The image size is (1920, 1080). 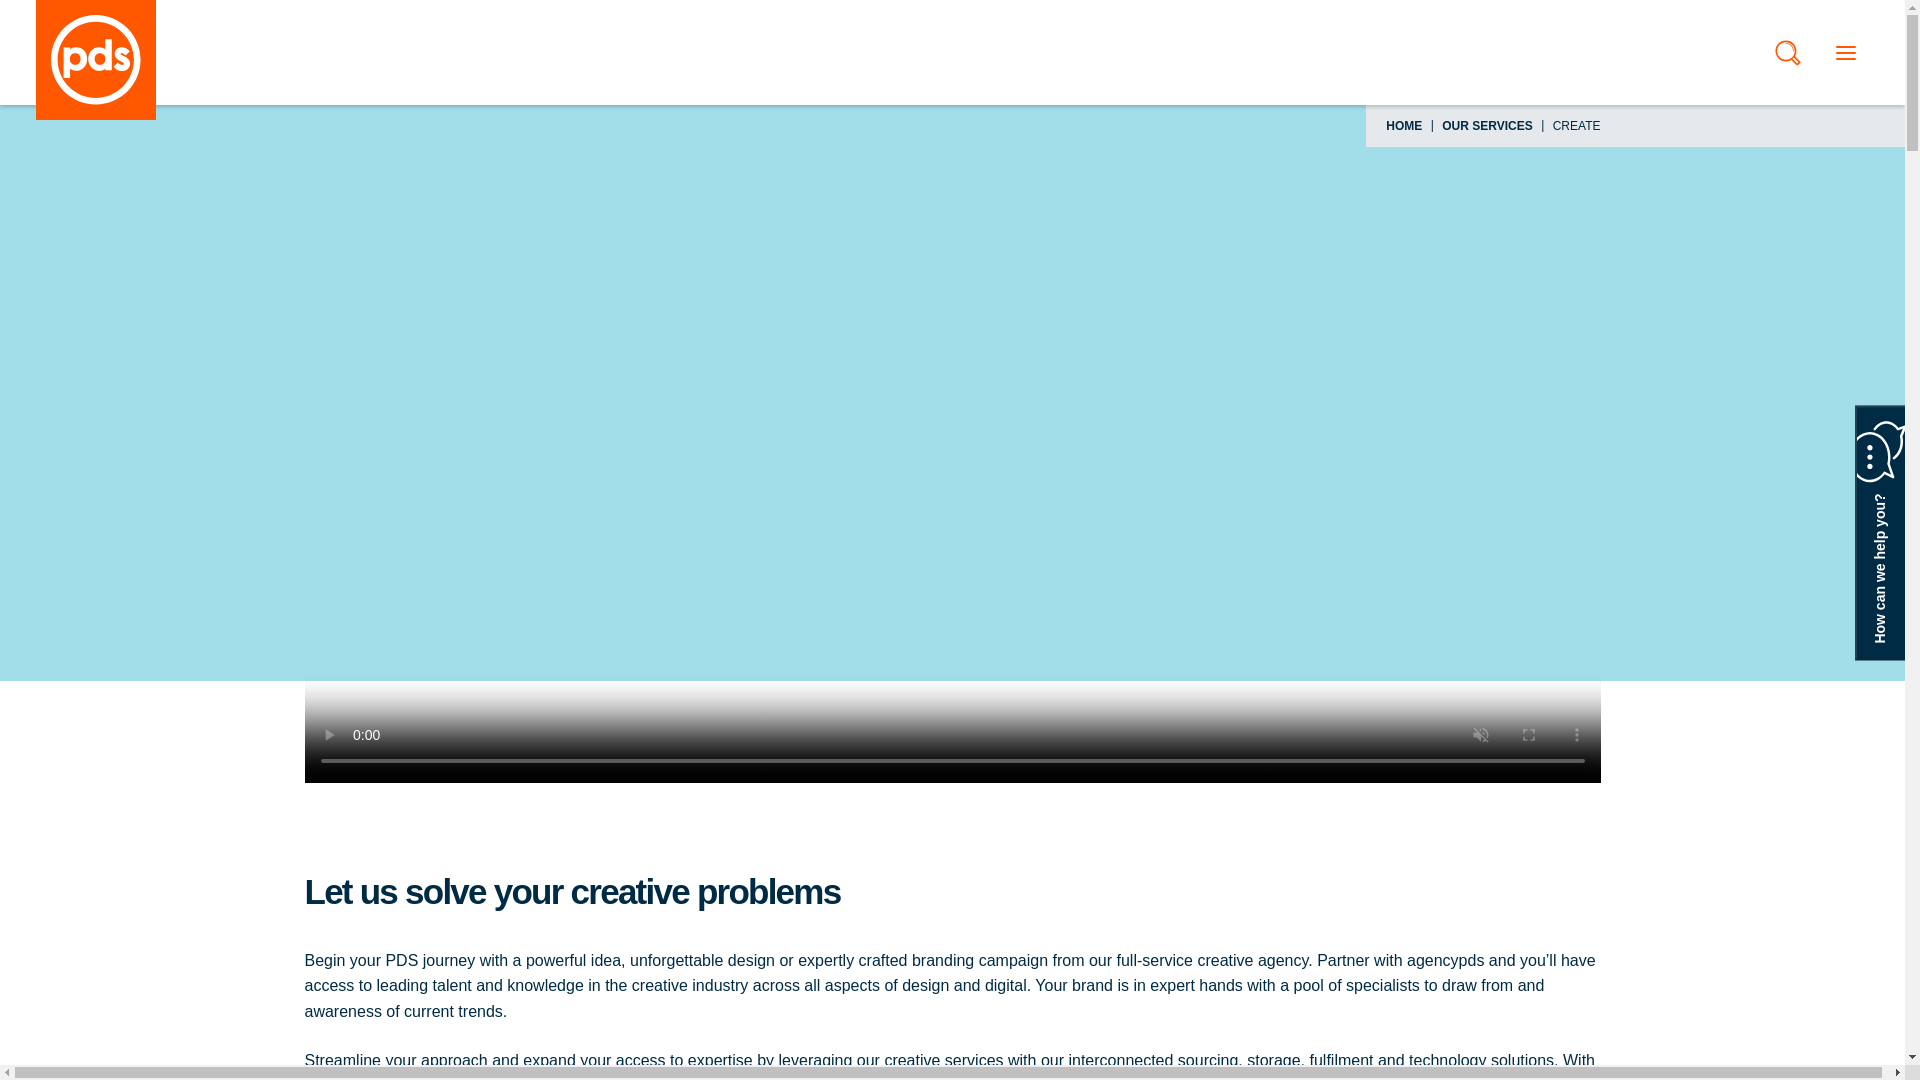 I want to click on HOME, so click(x=1404, y=125).